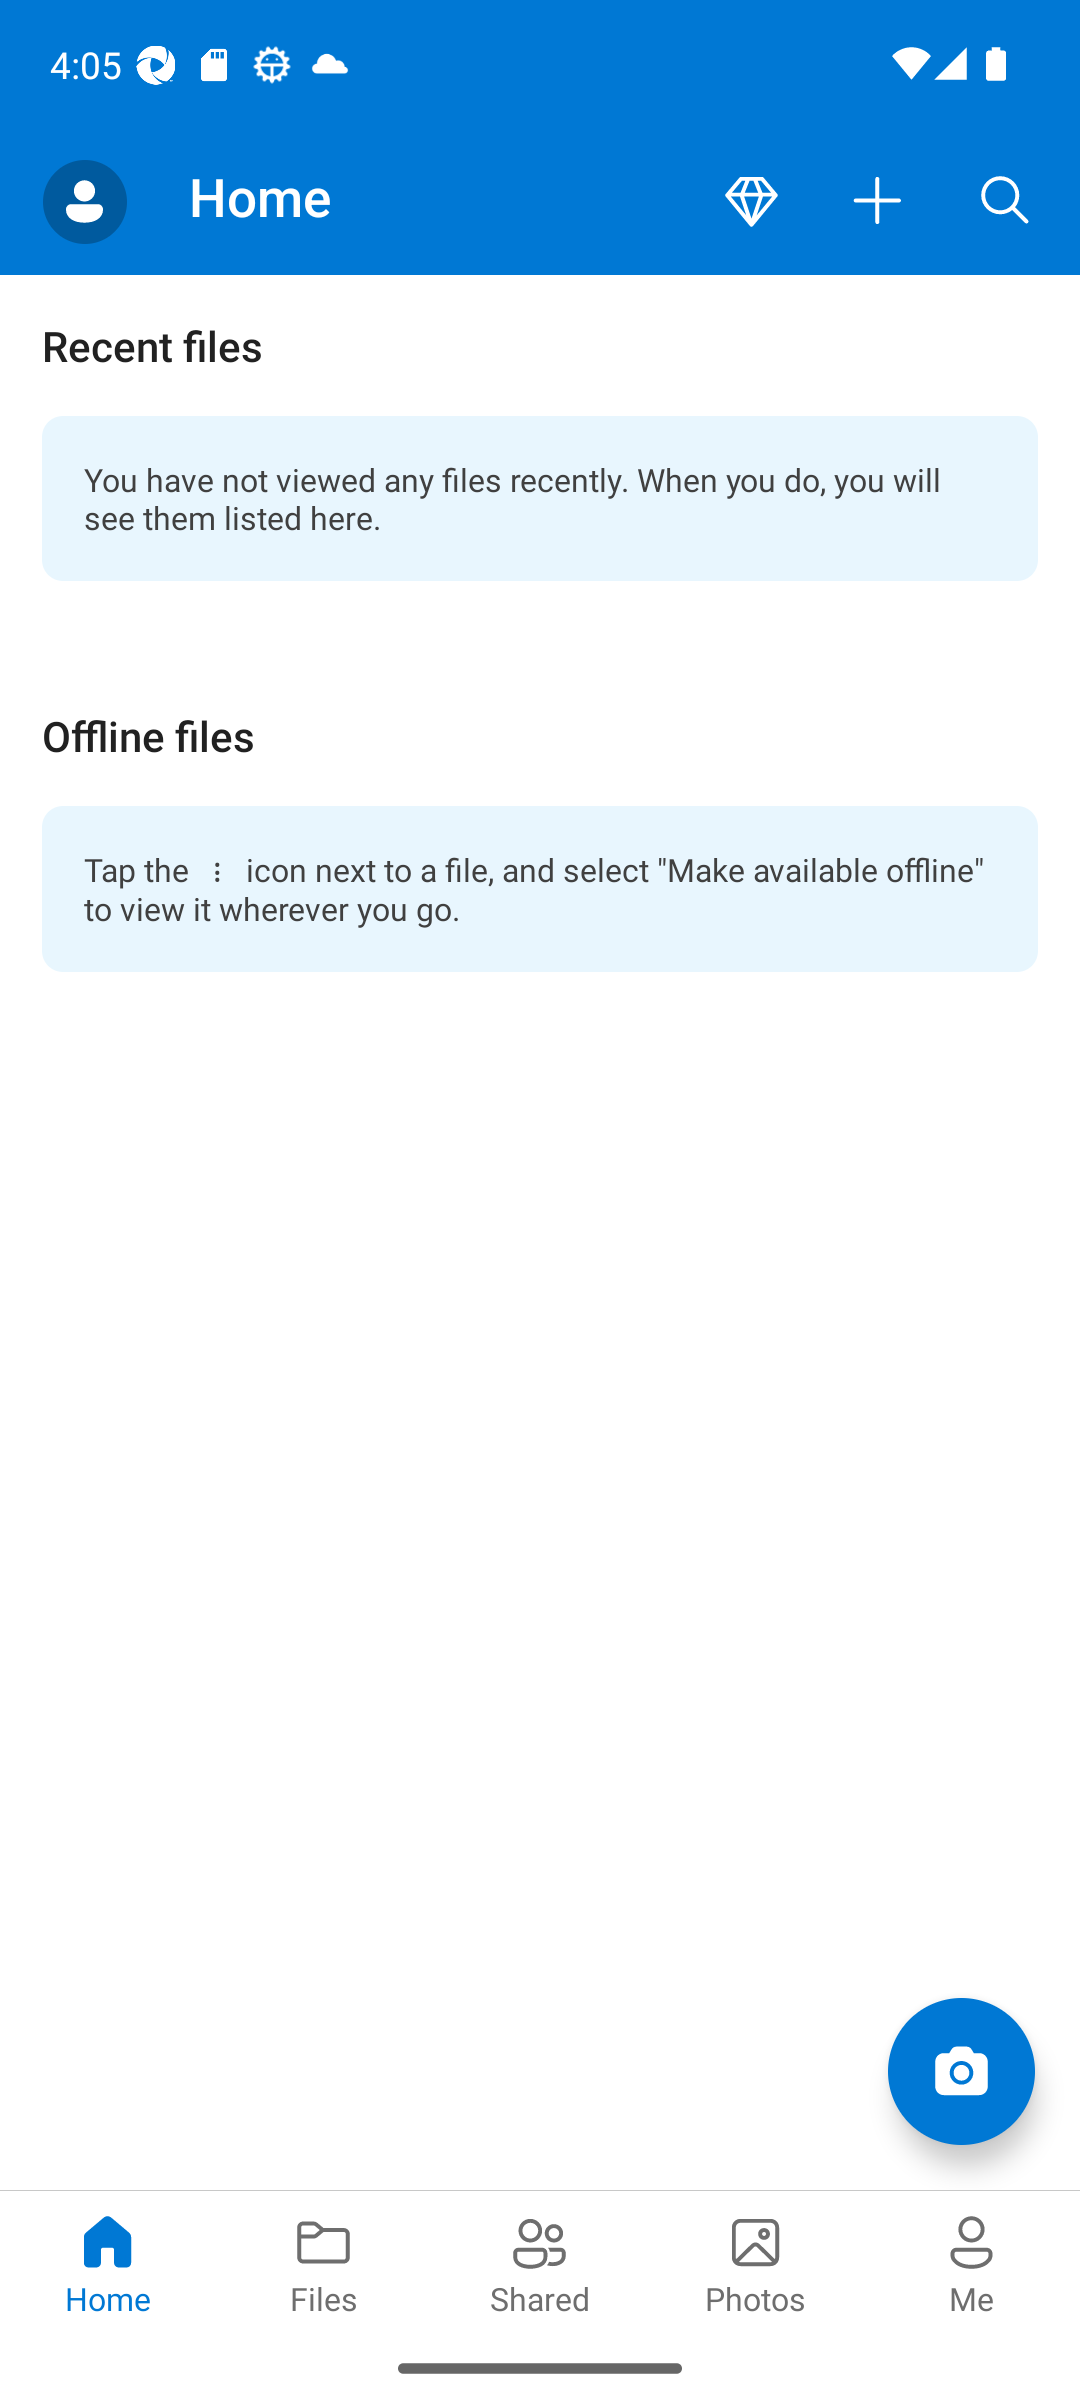  What do you see at coordinates (878, 202) in the screenshot?
I see `More actions button` at bounding box center [878, 202].